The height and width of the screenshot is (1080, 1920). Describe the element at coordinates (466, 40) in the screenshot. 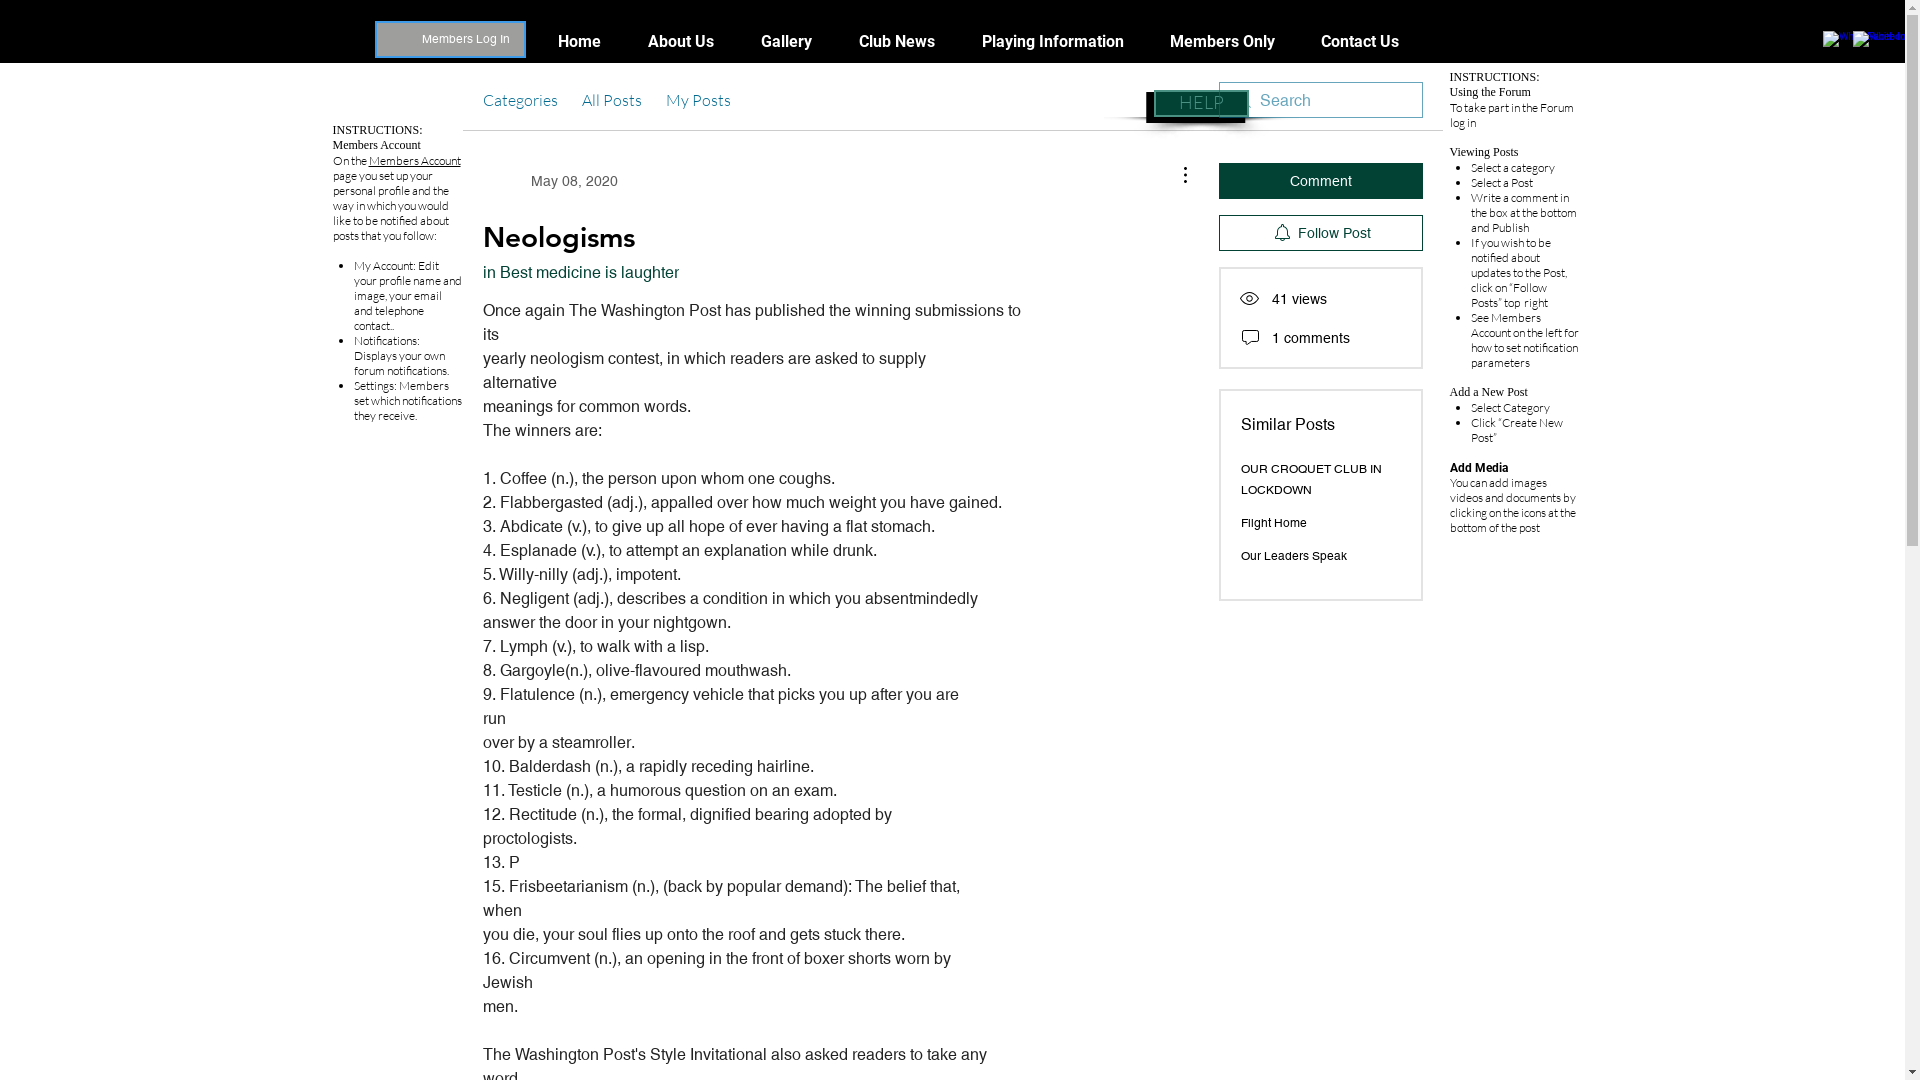

I see `Members Log In` at that location.